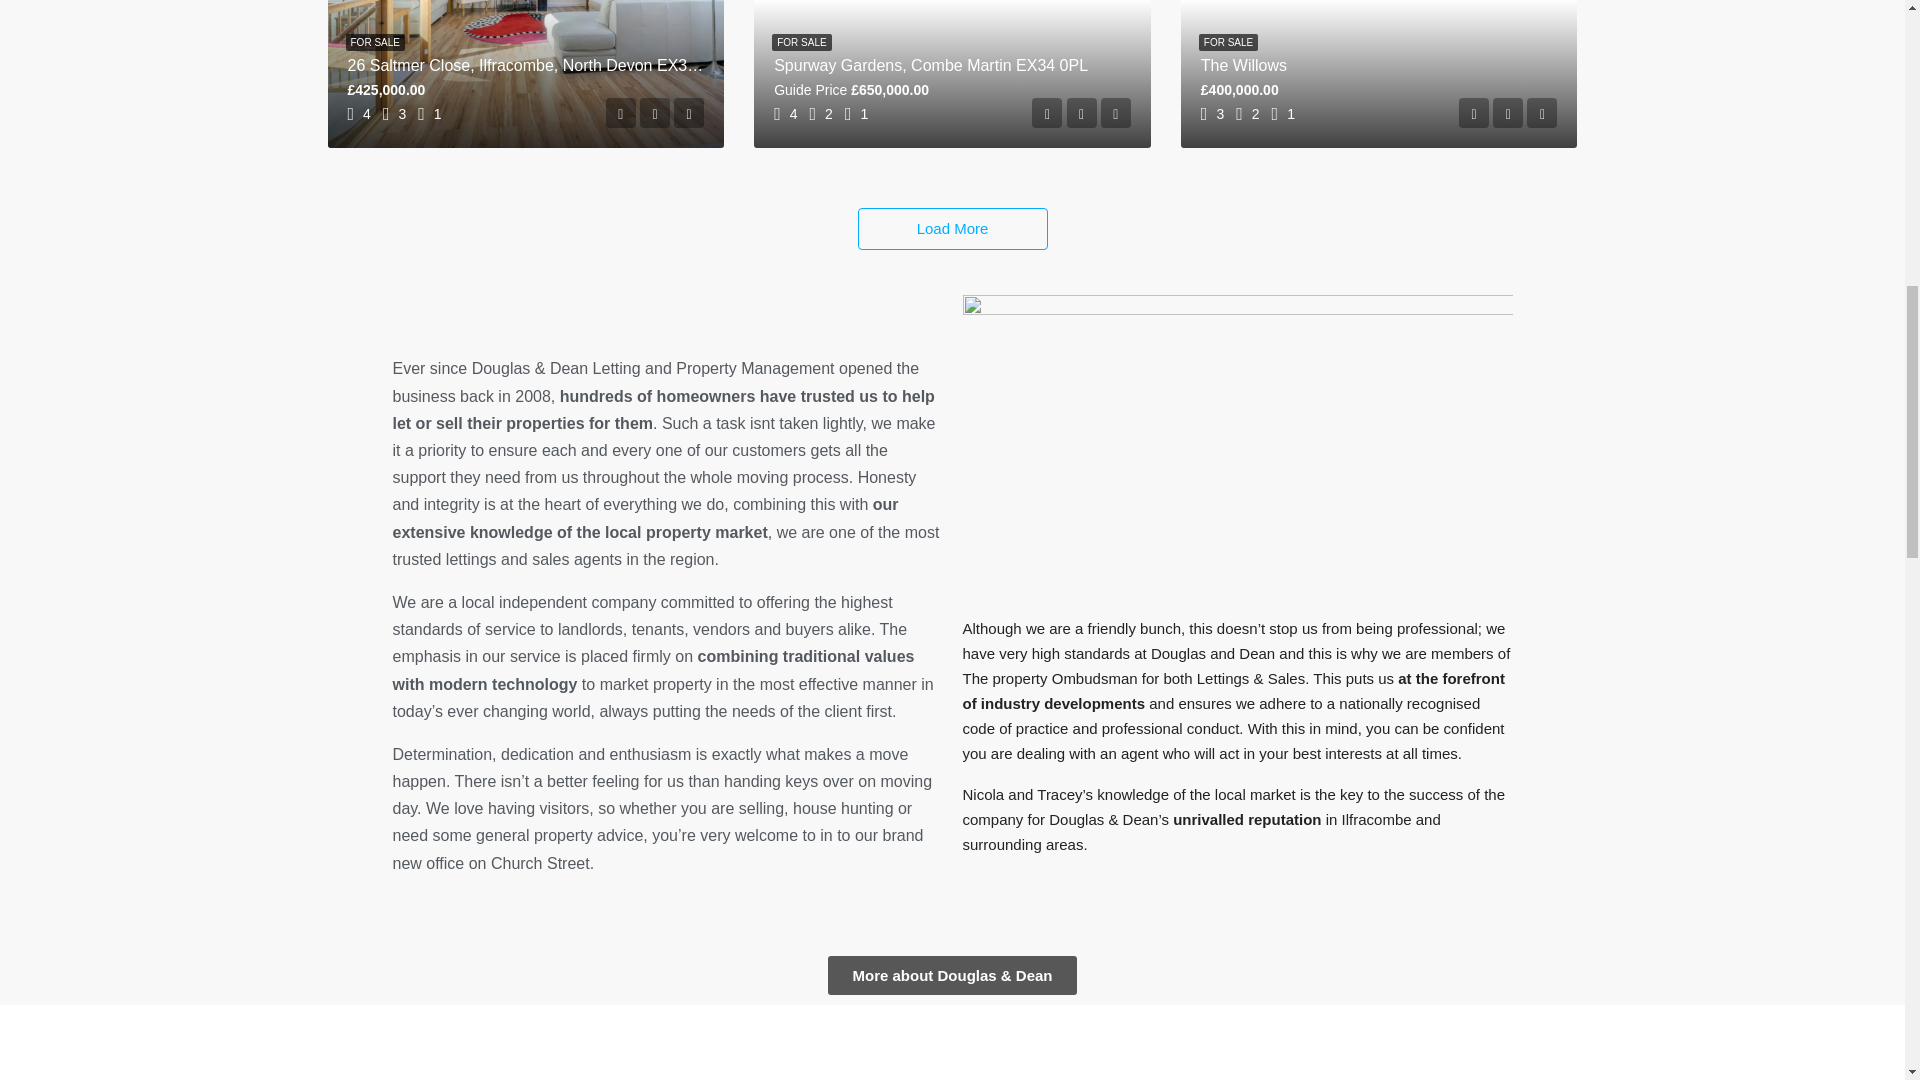 The width and height of the screenshot is (1920, 1080). I want to click on Favourite, so click(1082, 113).